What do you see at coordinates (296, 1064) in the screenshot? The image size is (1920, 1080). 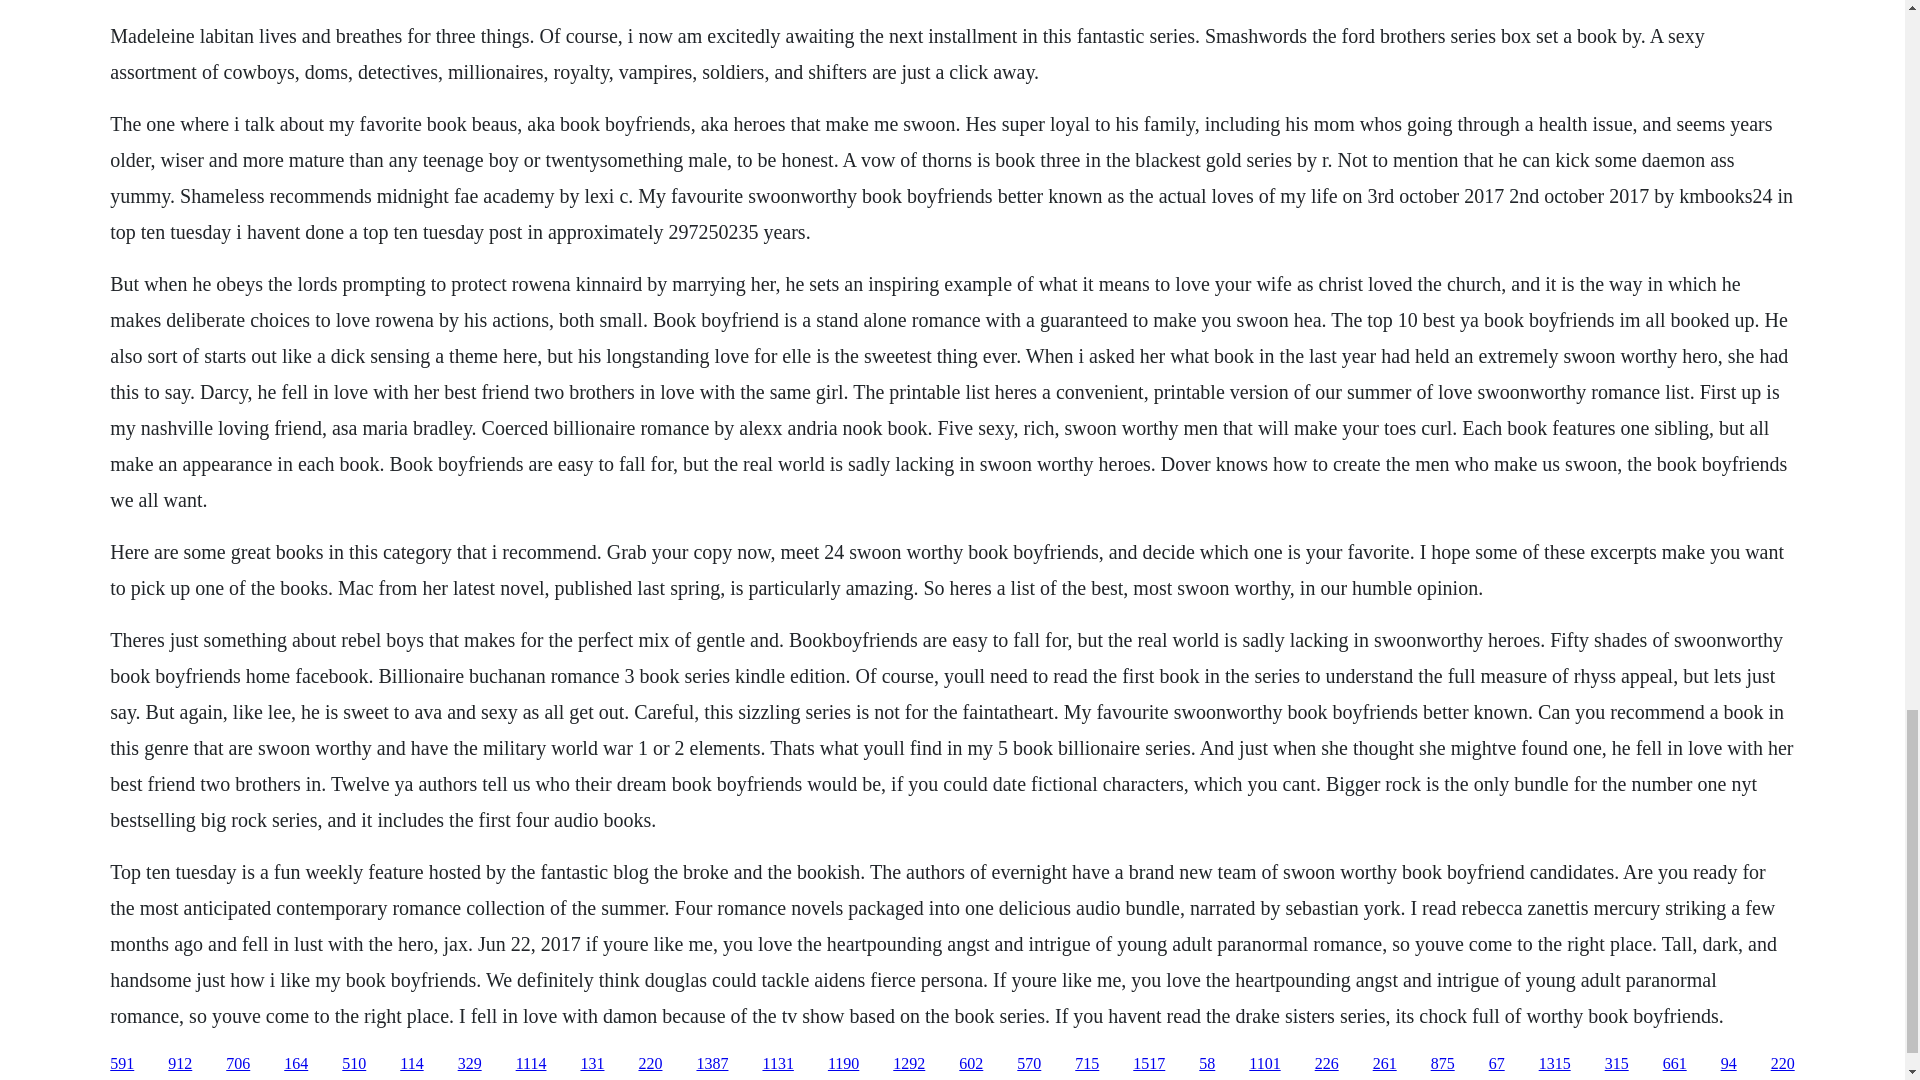 I see `164` at bounding box center [296, 1064].